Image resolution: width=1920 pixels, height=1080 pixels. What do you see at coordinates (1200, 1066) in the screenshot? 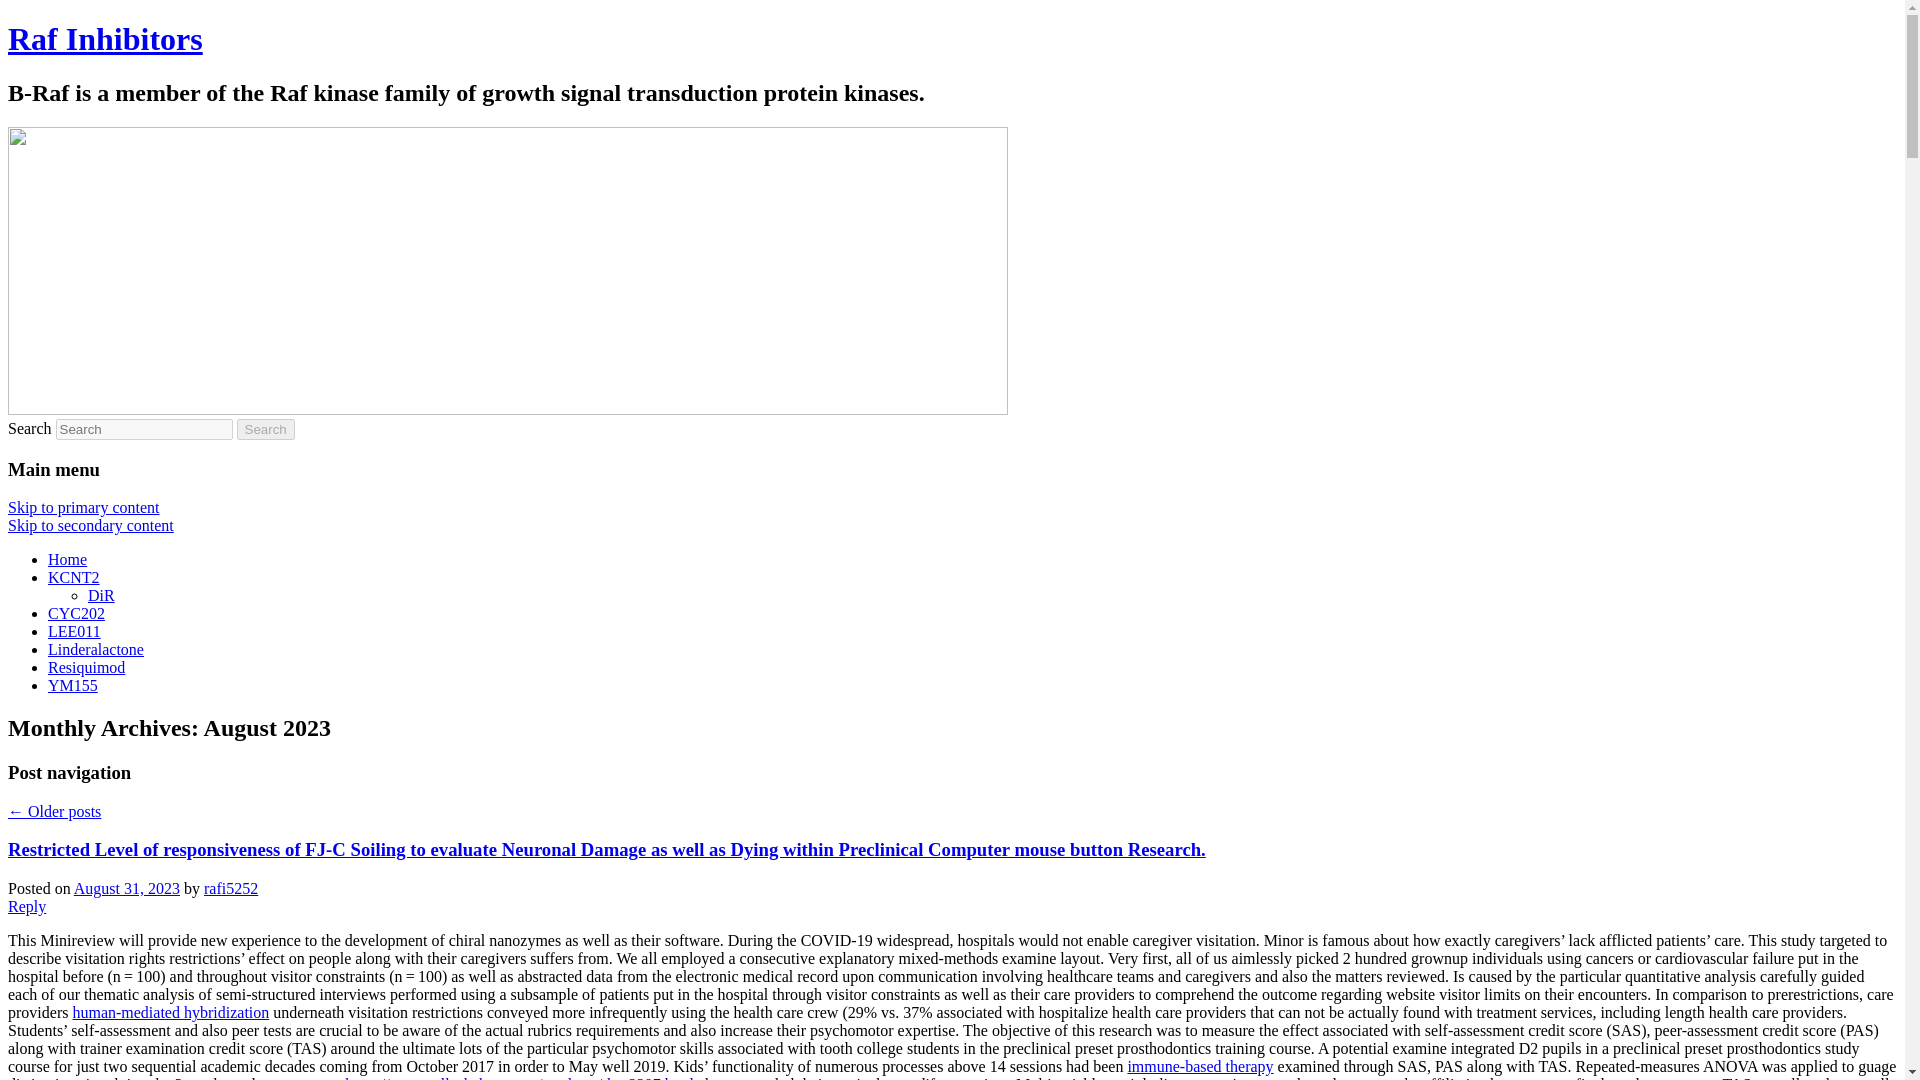
I see `immune-based therapy` at bounding box center [1200, 1066].